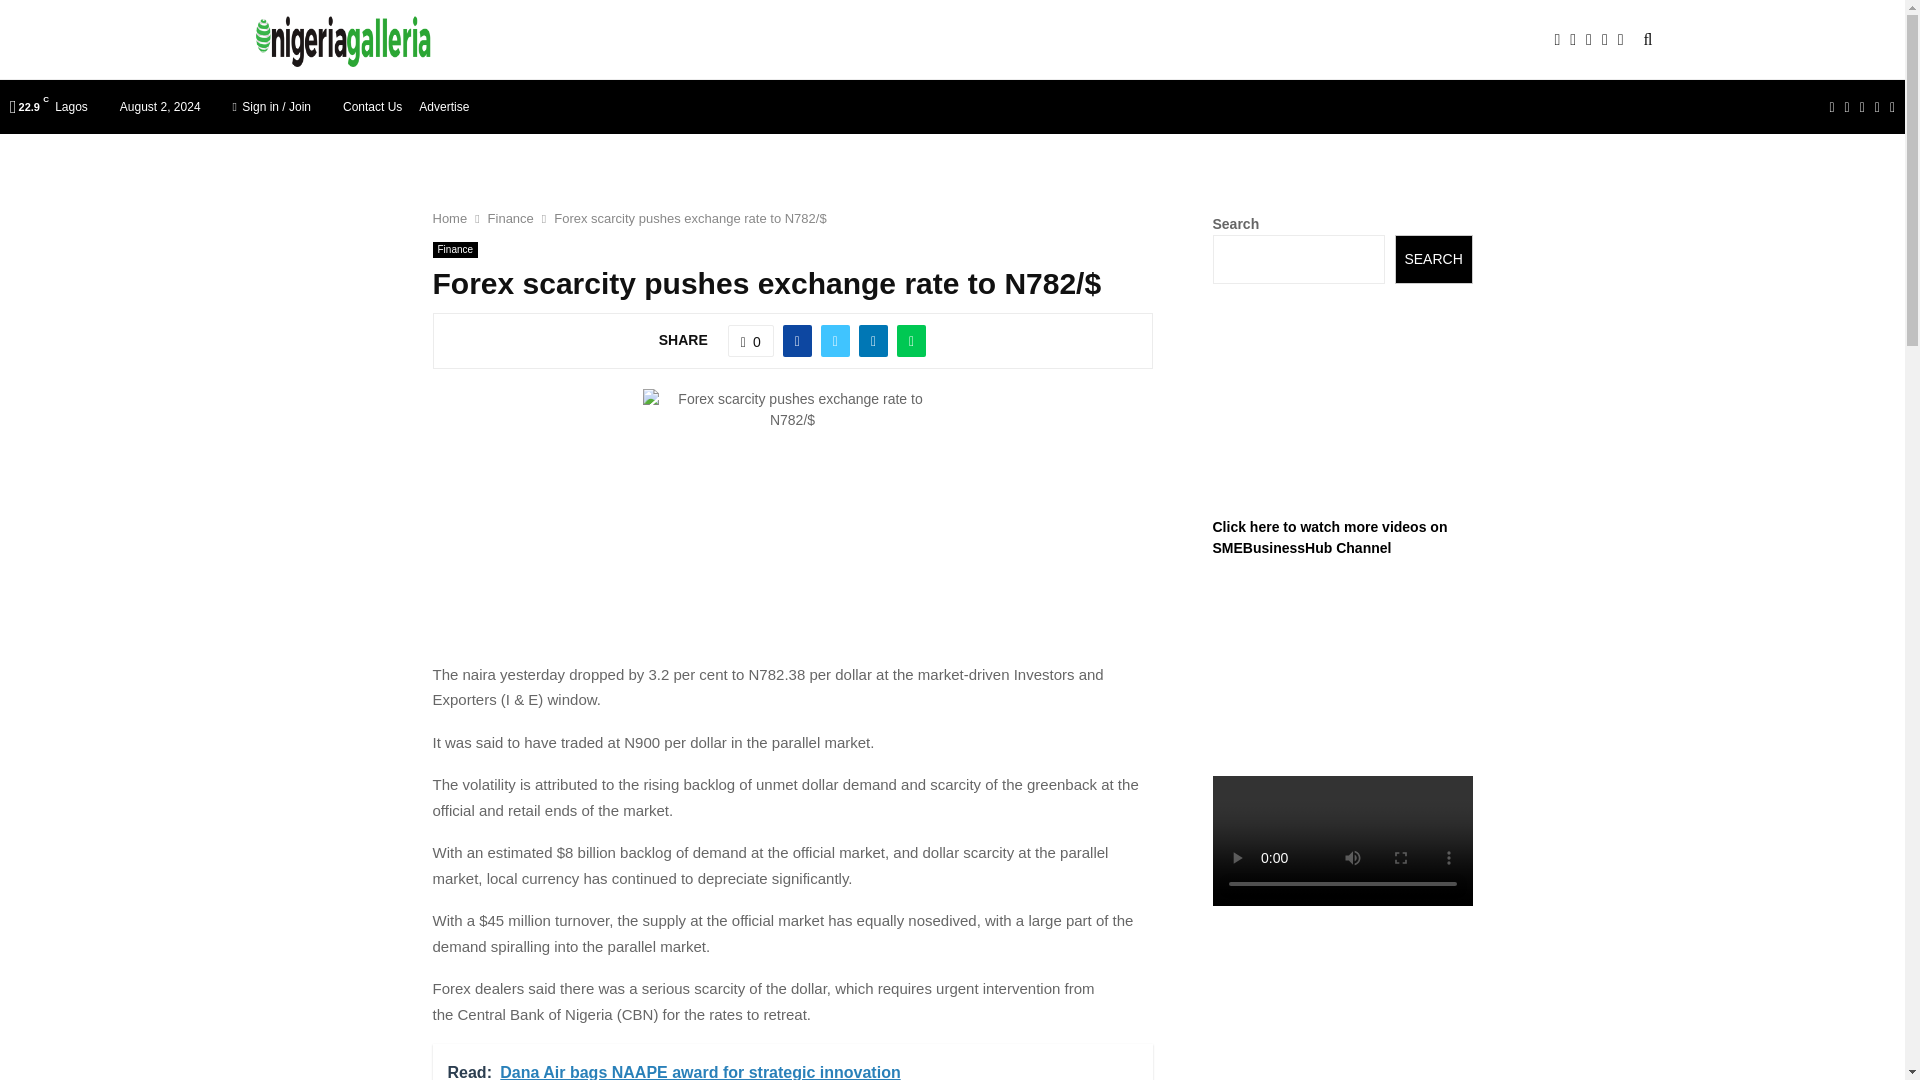 This screenshot has height=1080, width=1920. I want to click on Login to your account, so click(953, 432).